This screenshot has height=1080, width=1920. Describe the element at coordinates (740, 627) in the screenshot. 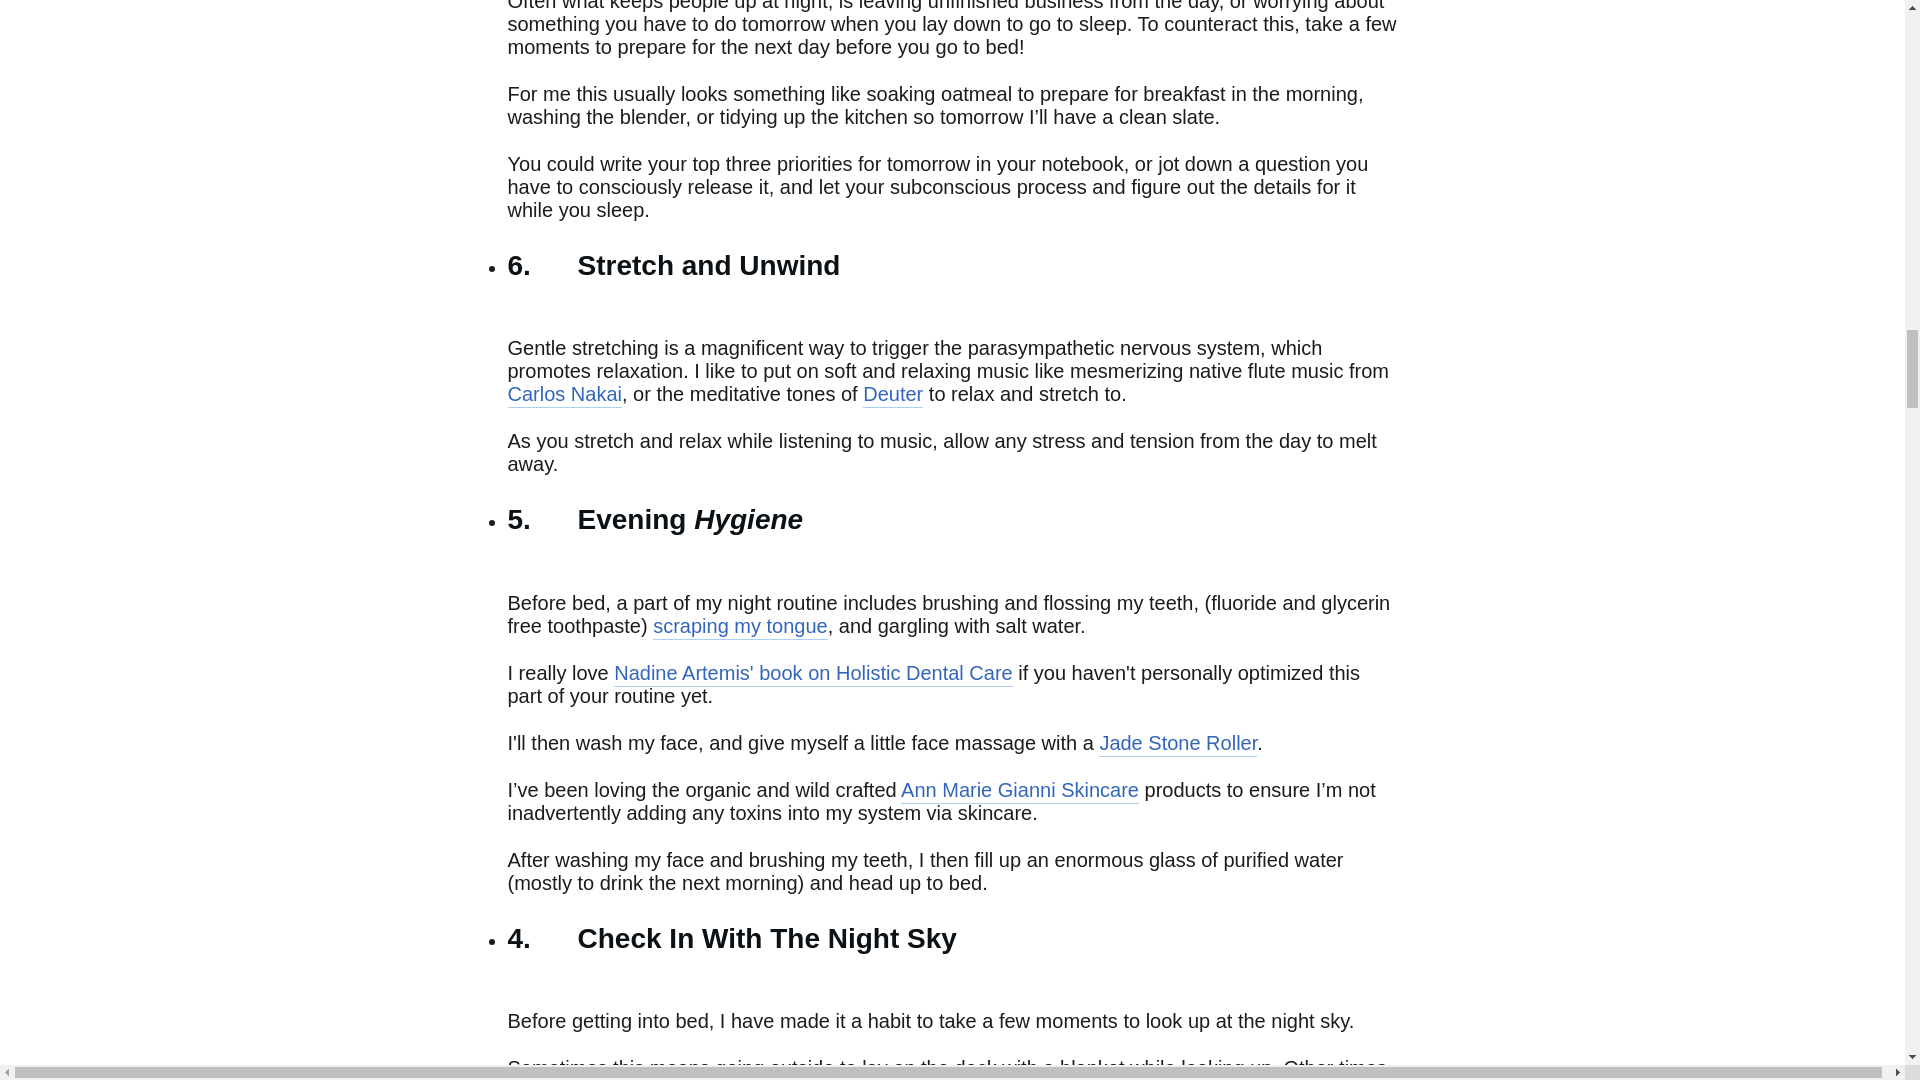

I see `scraping my tongue` at that location.